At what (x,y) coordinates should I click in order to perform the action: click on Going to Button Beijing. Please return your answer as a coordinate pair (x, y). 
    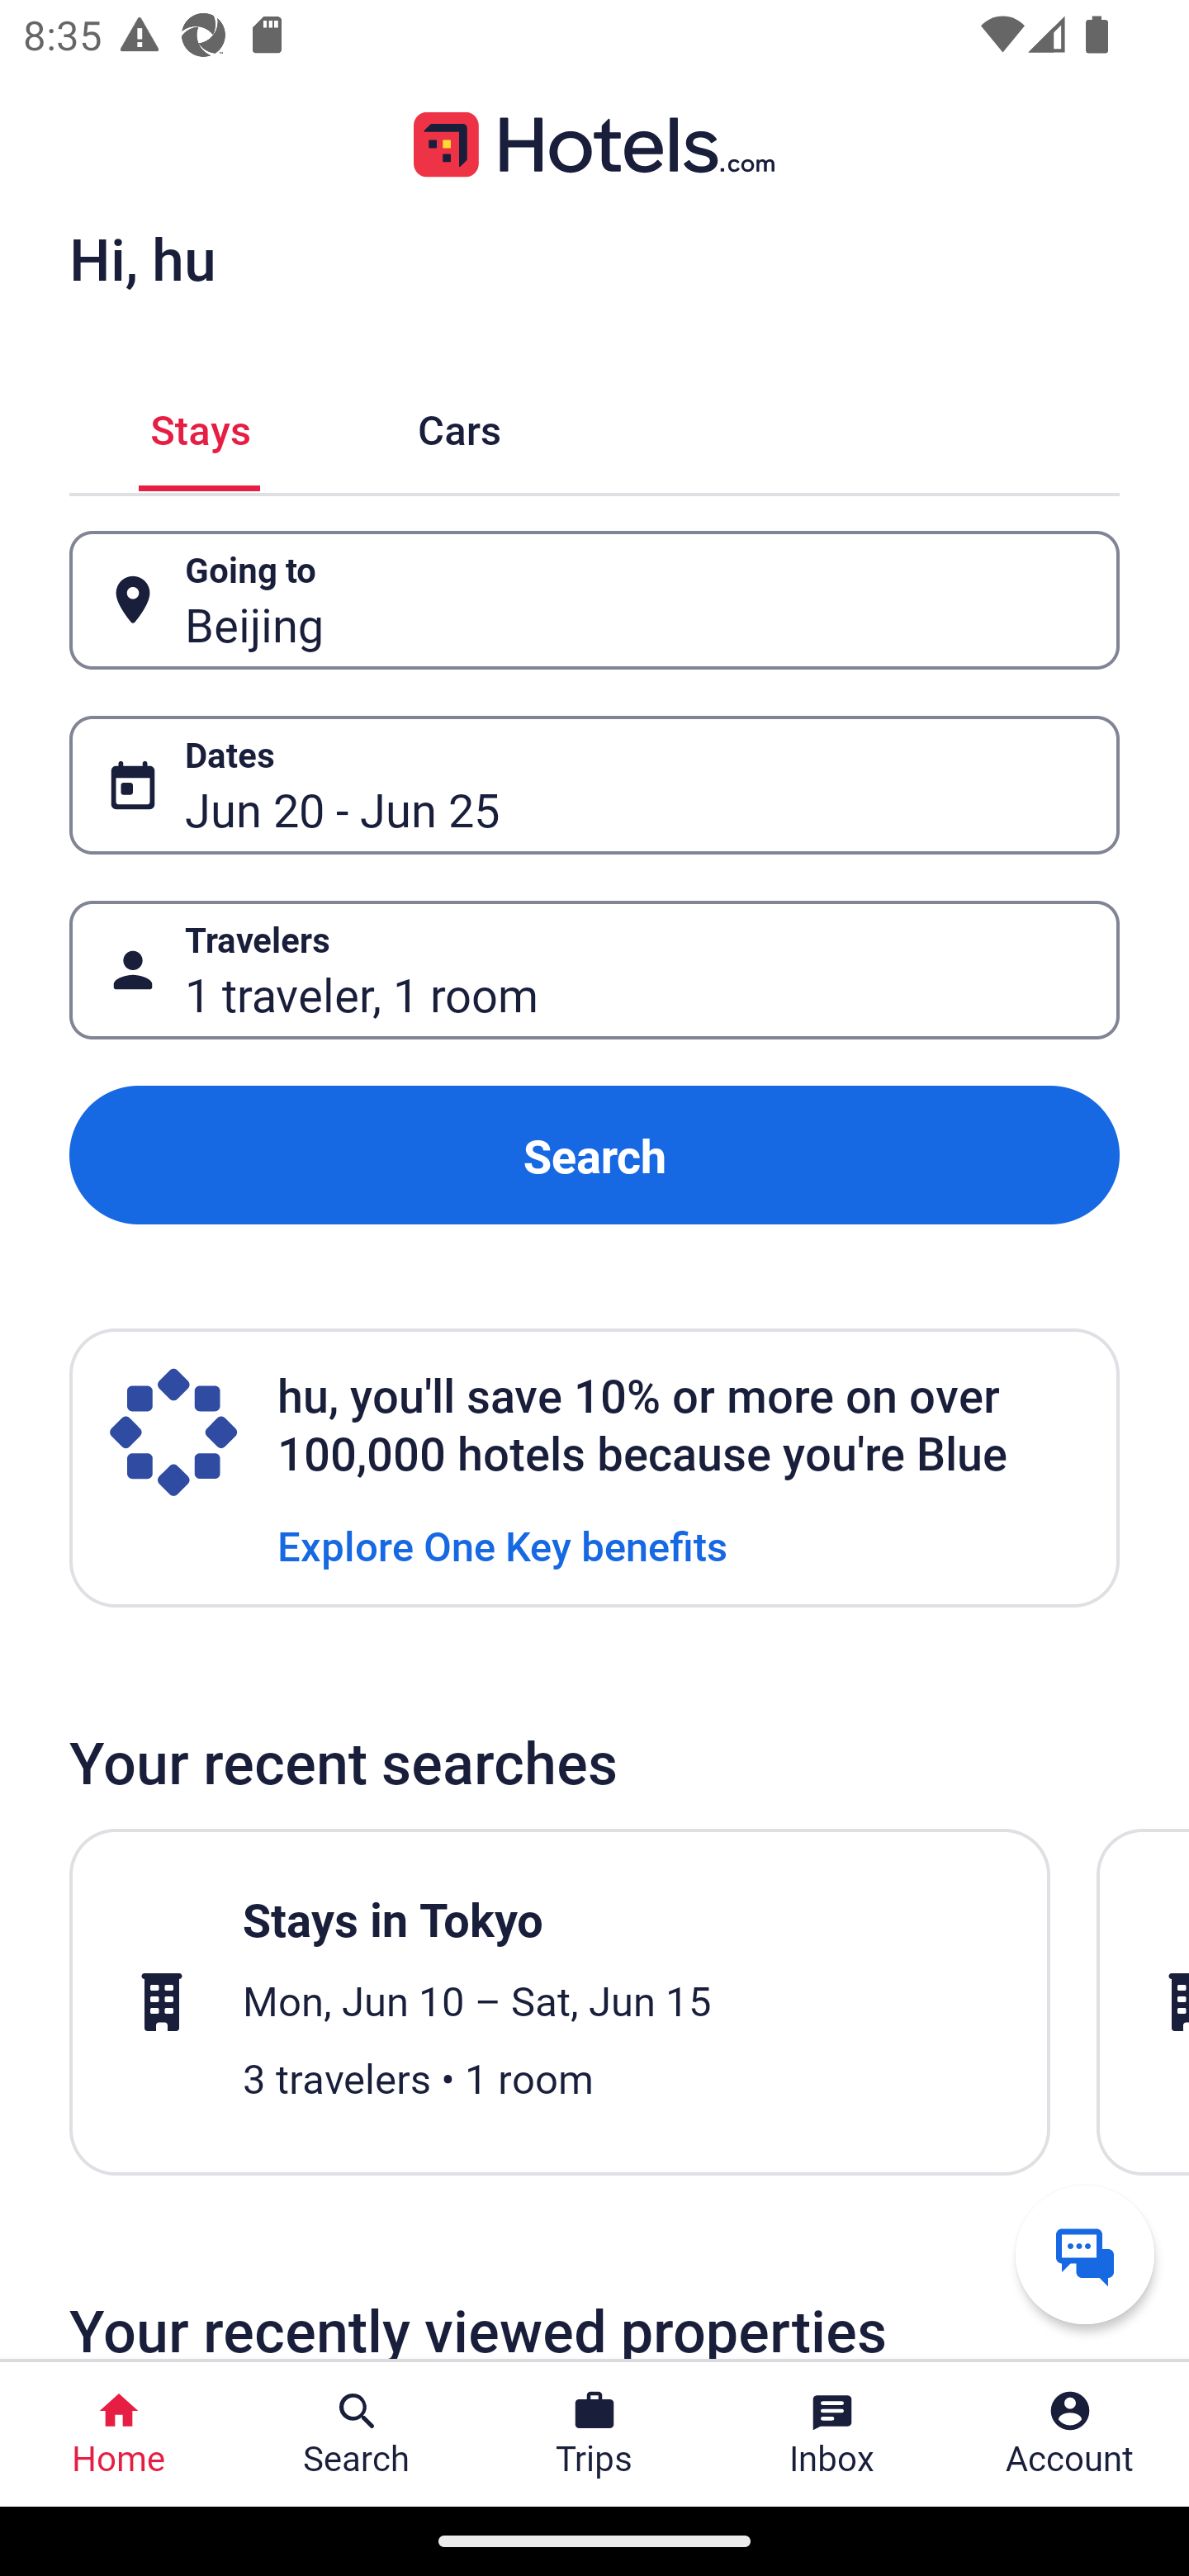
    Looking at the image, I should click on (594, 599).